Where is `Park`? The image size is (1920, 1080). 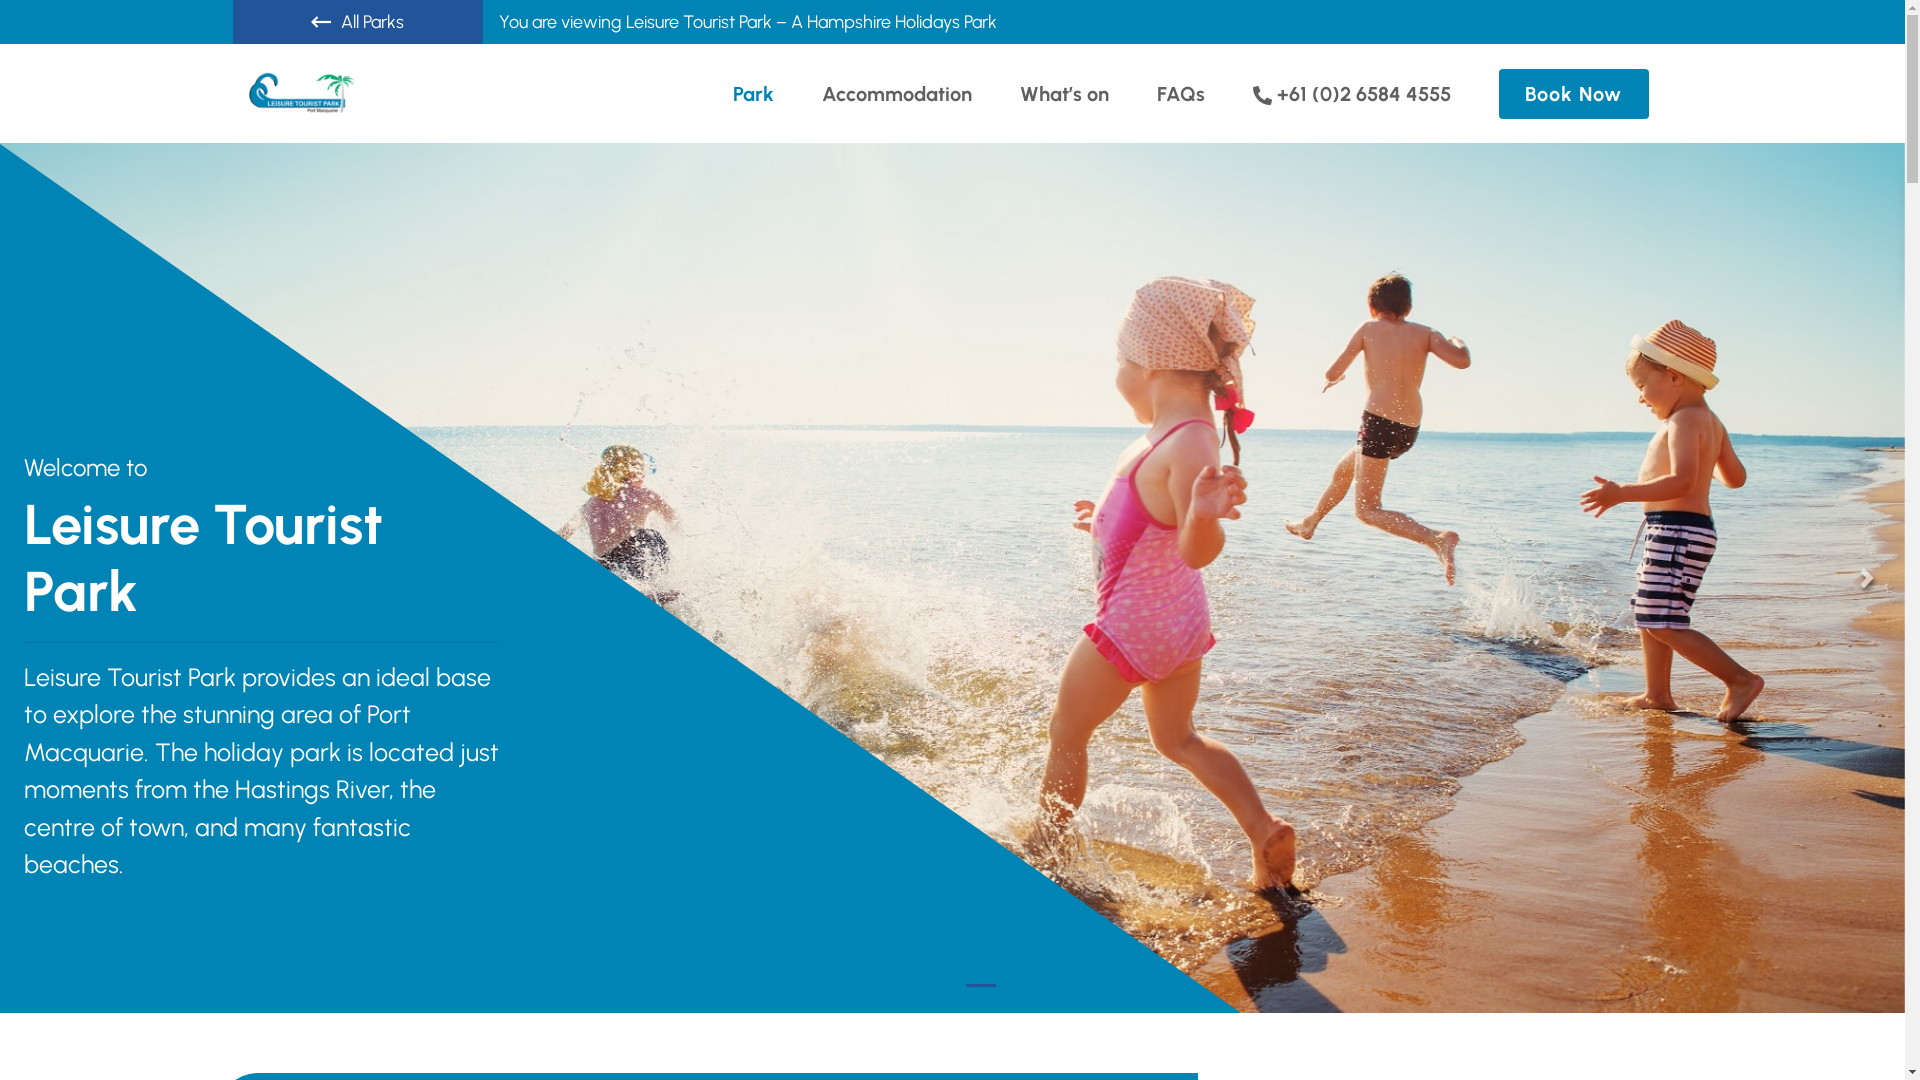
Park is located at coordinates (754, 94).